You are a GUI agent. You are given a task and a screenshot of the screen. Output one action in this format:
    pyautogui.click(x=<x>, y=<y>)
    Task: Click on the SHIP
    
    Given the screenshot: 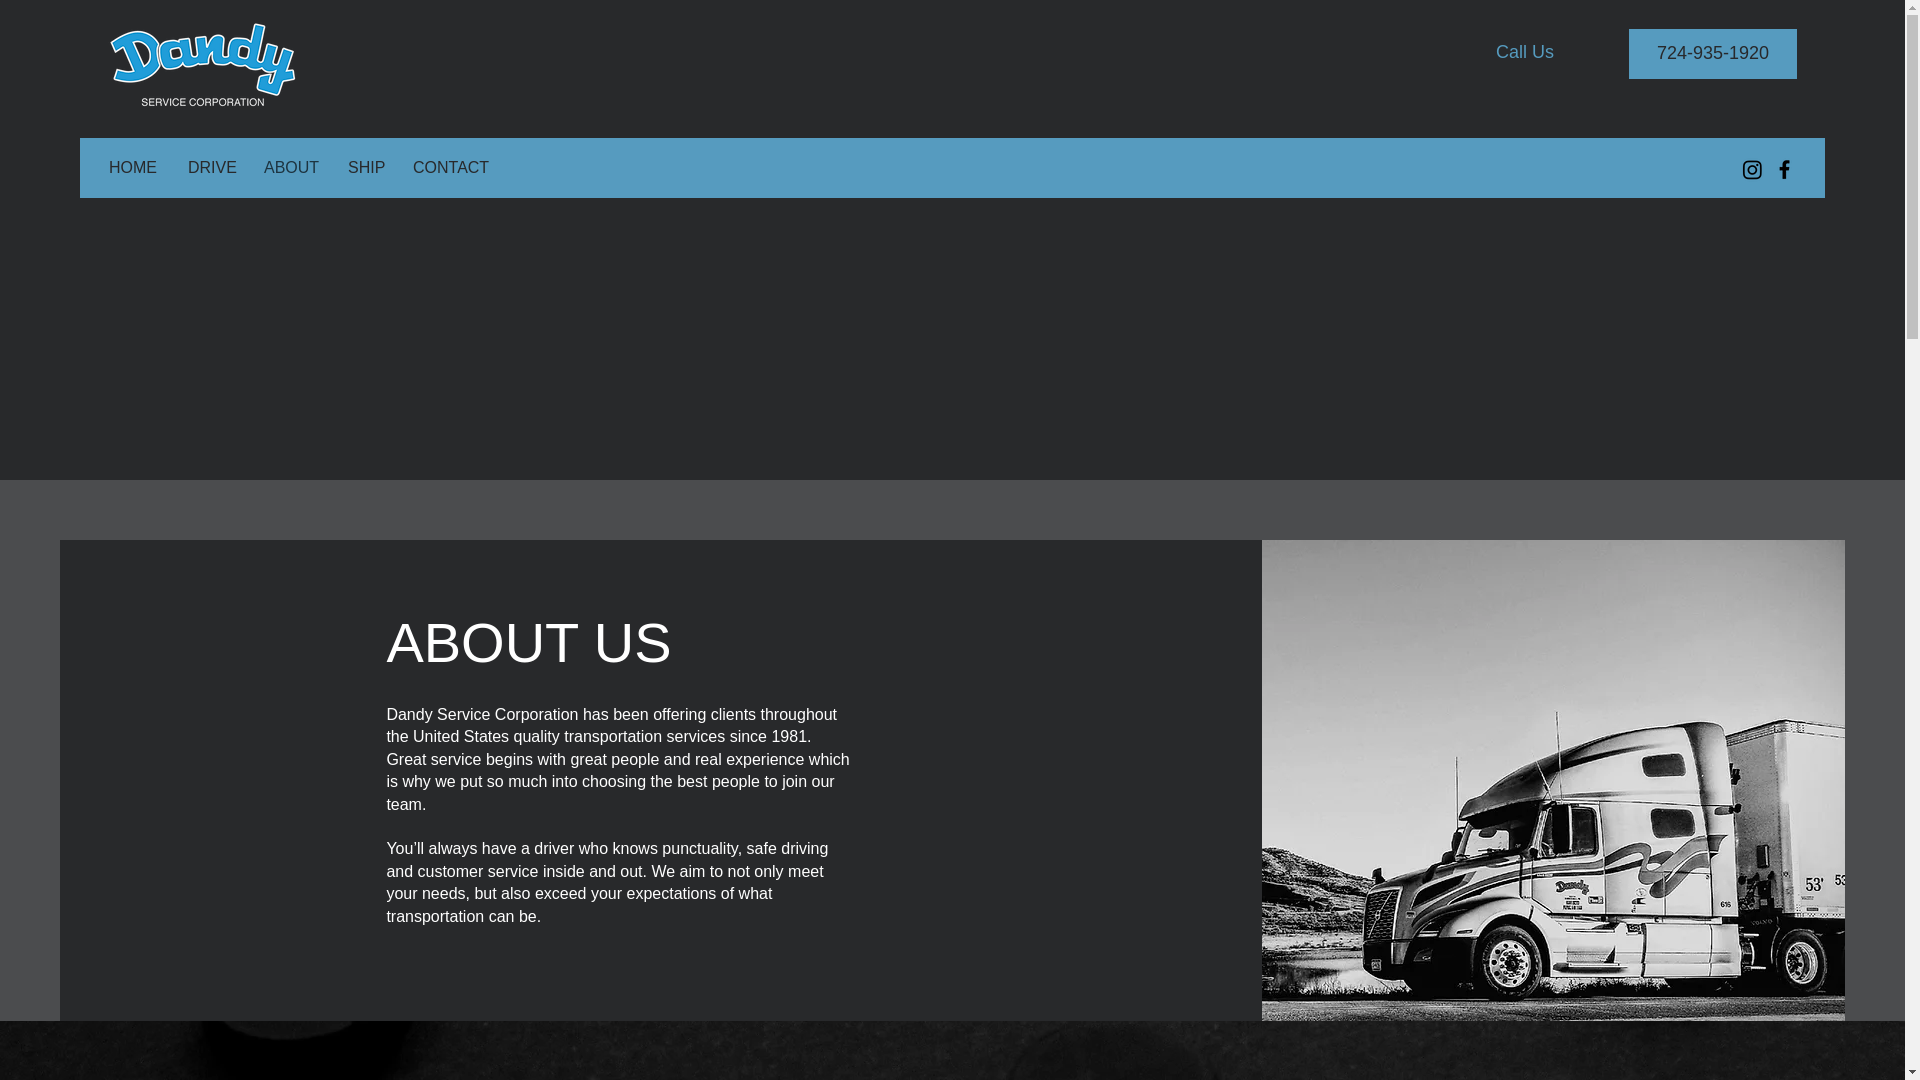 What is the action you would take?
    pyautogui.click(x=364, y=168)
    